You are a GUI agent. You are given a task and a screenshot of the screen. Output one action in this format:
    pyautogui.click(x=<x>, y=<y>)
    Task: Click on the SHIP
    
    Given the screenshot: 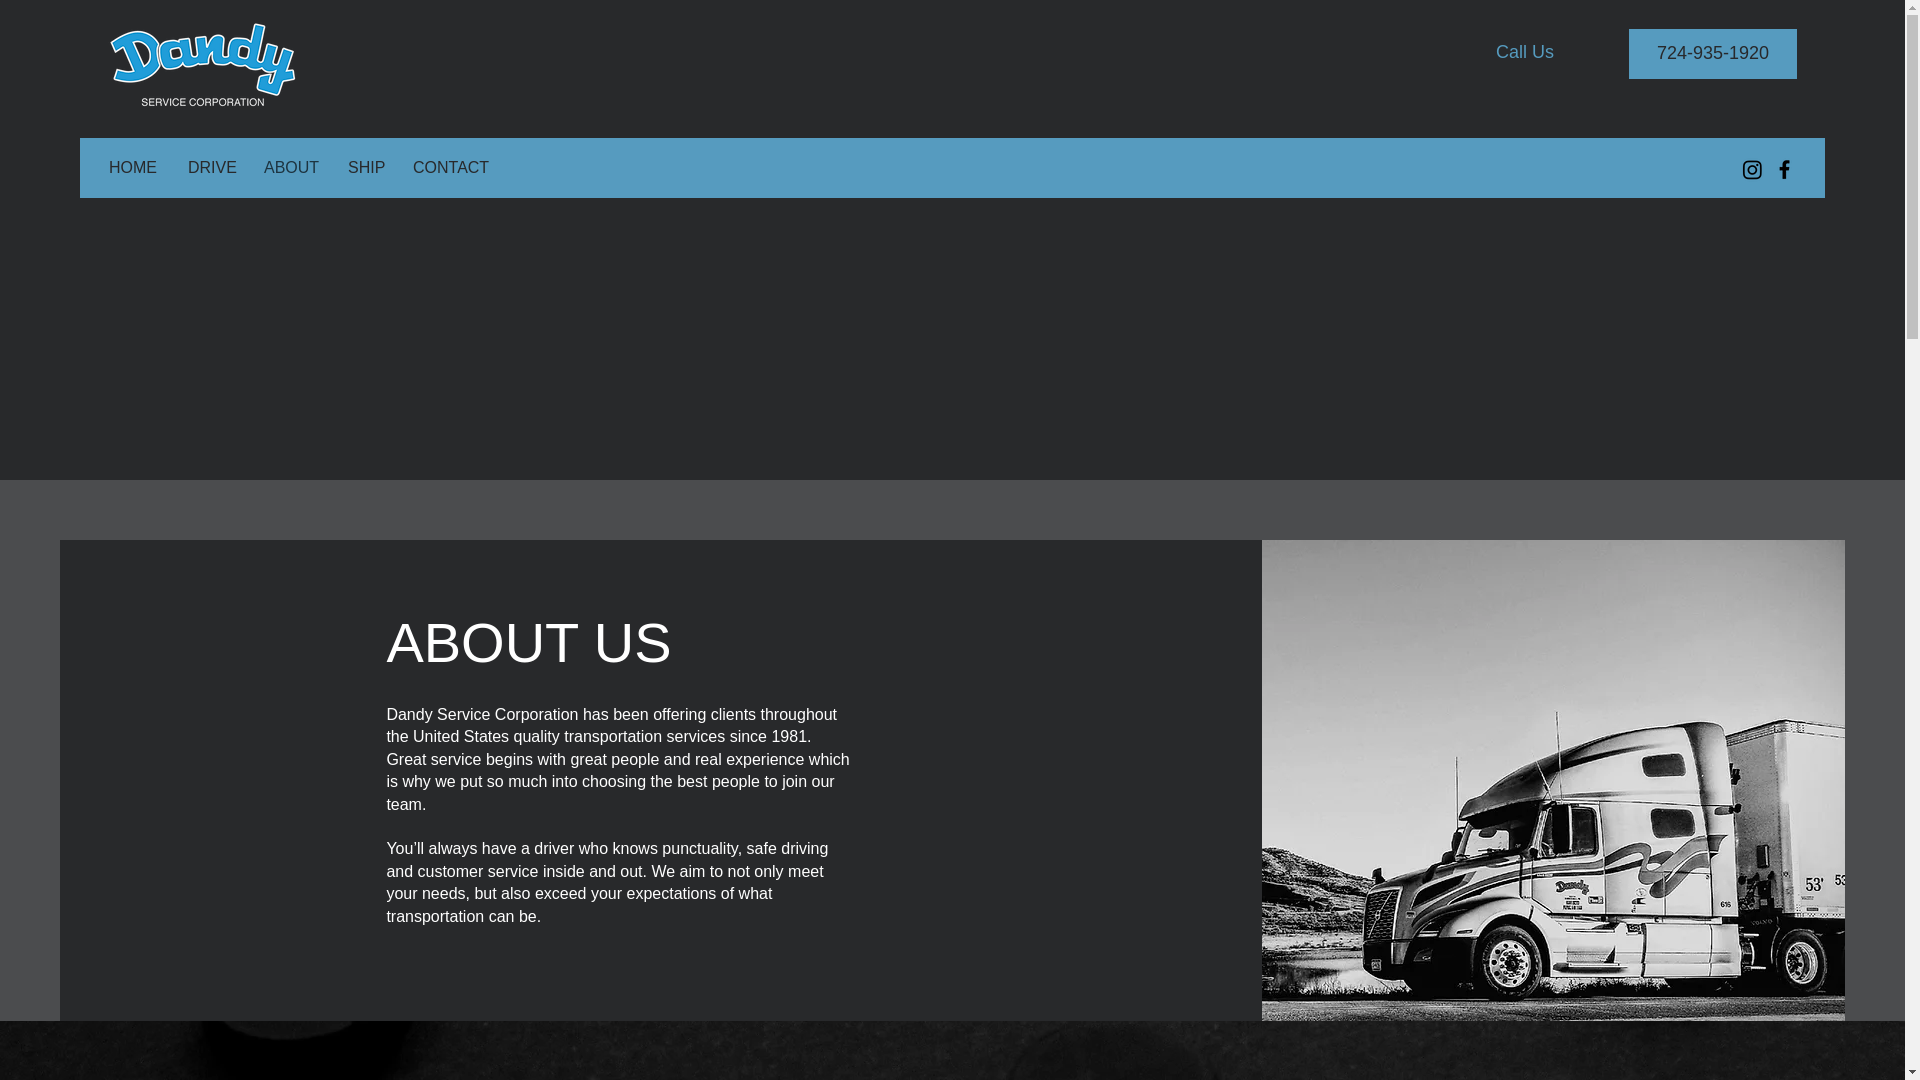 What is the action you would take?
    pyautogui.click(x=364, y=168)
    